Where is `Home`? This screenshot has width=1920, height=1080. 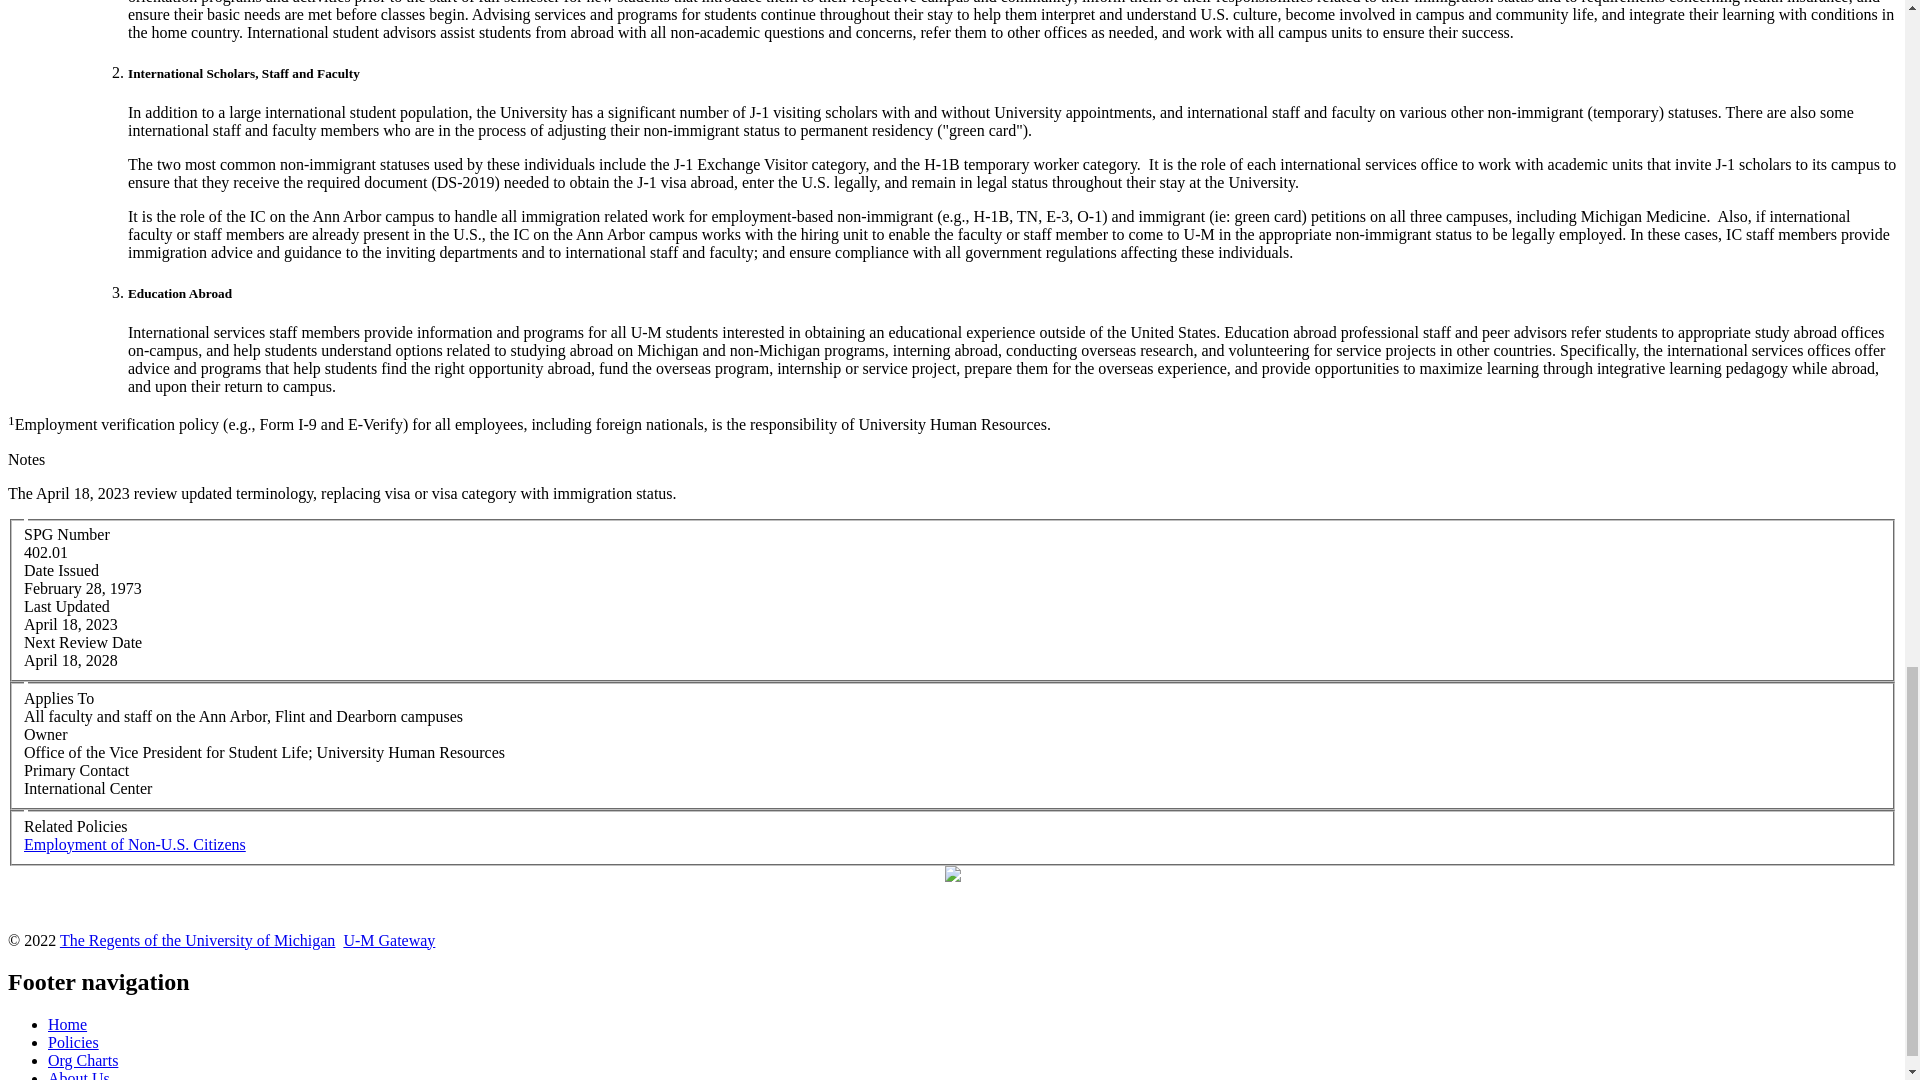 Home is located at coordinates (67, 1024).